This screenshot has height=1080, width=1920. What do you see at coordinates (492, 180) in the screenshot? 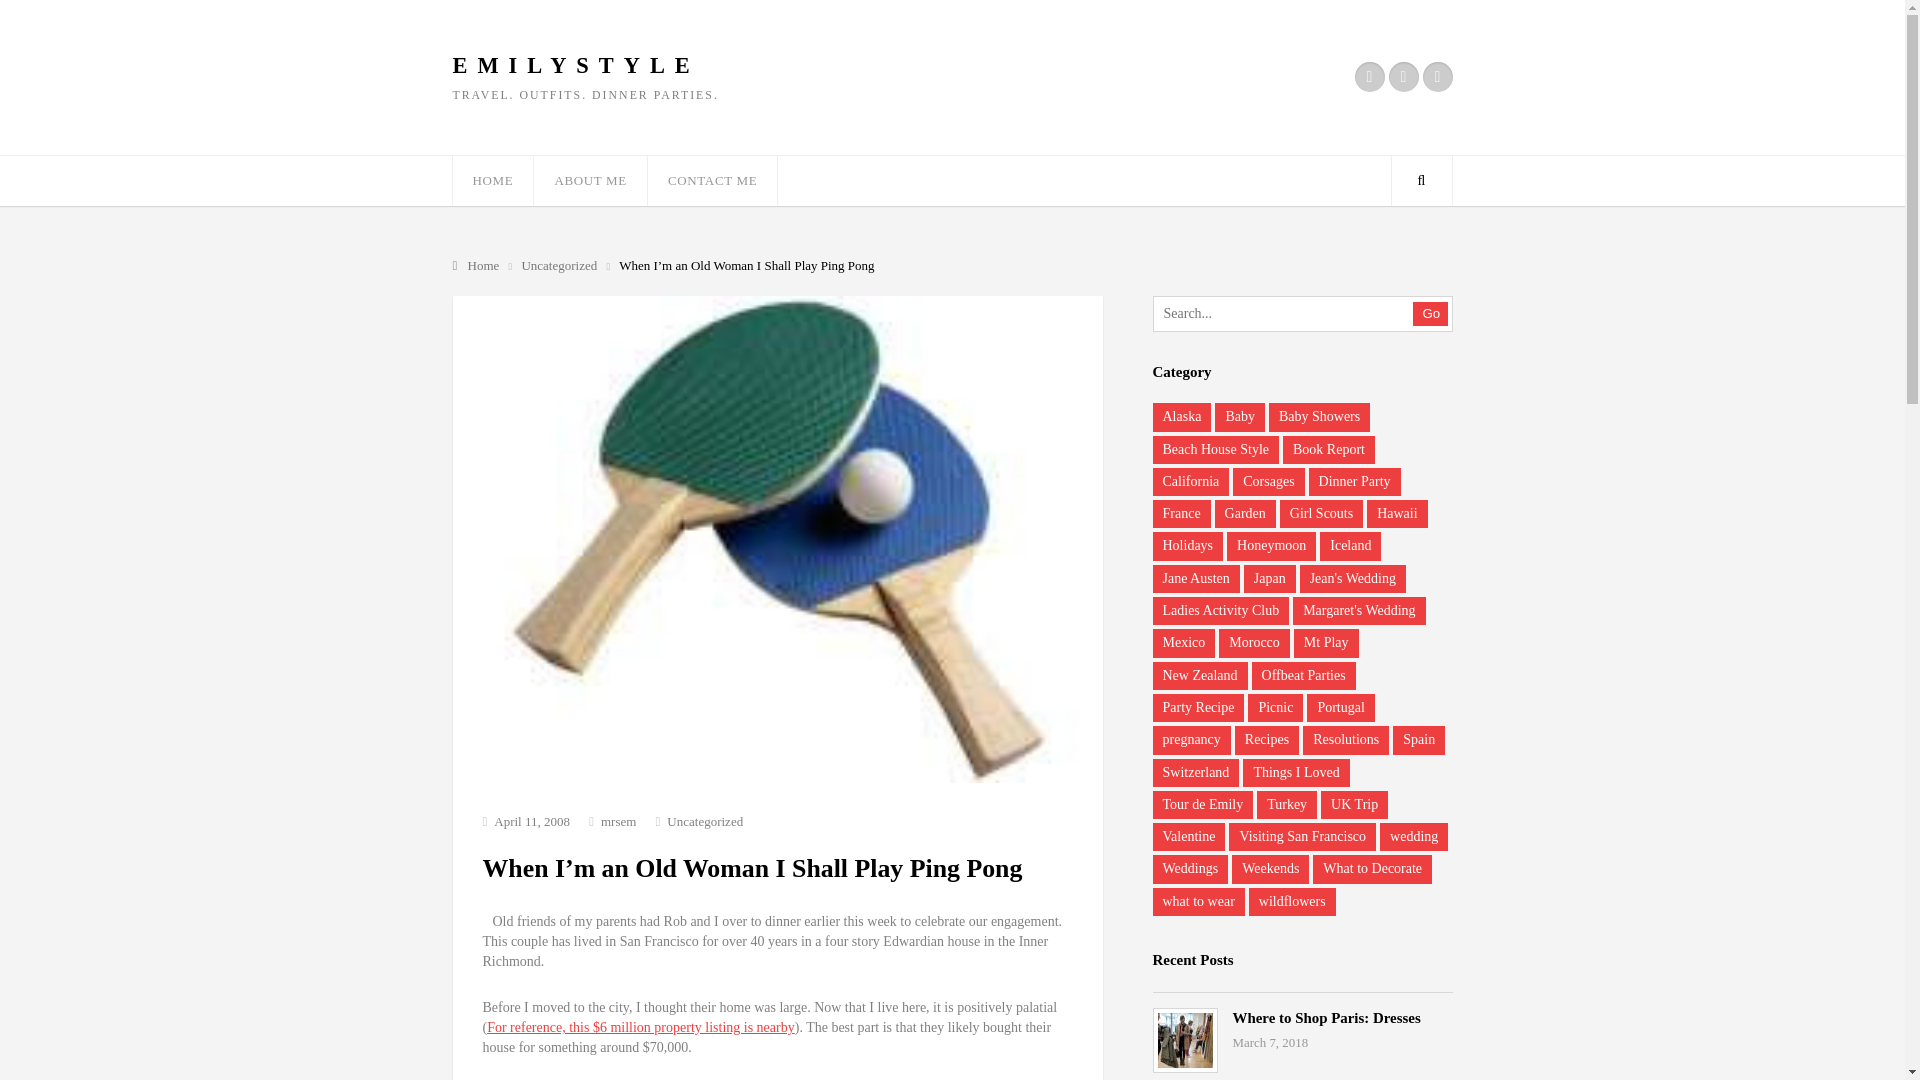
I see `HOME` at bounding box center [492, 180].